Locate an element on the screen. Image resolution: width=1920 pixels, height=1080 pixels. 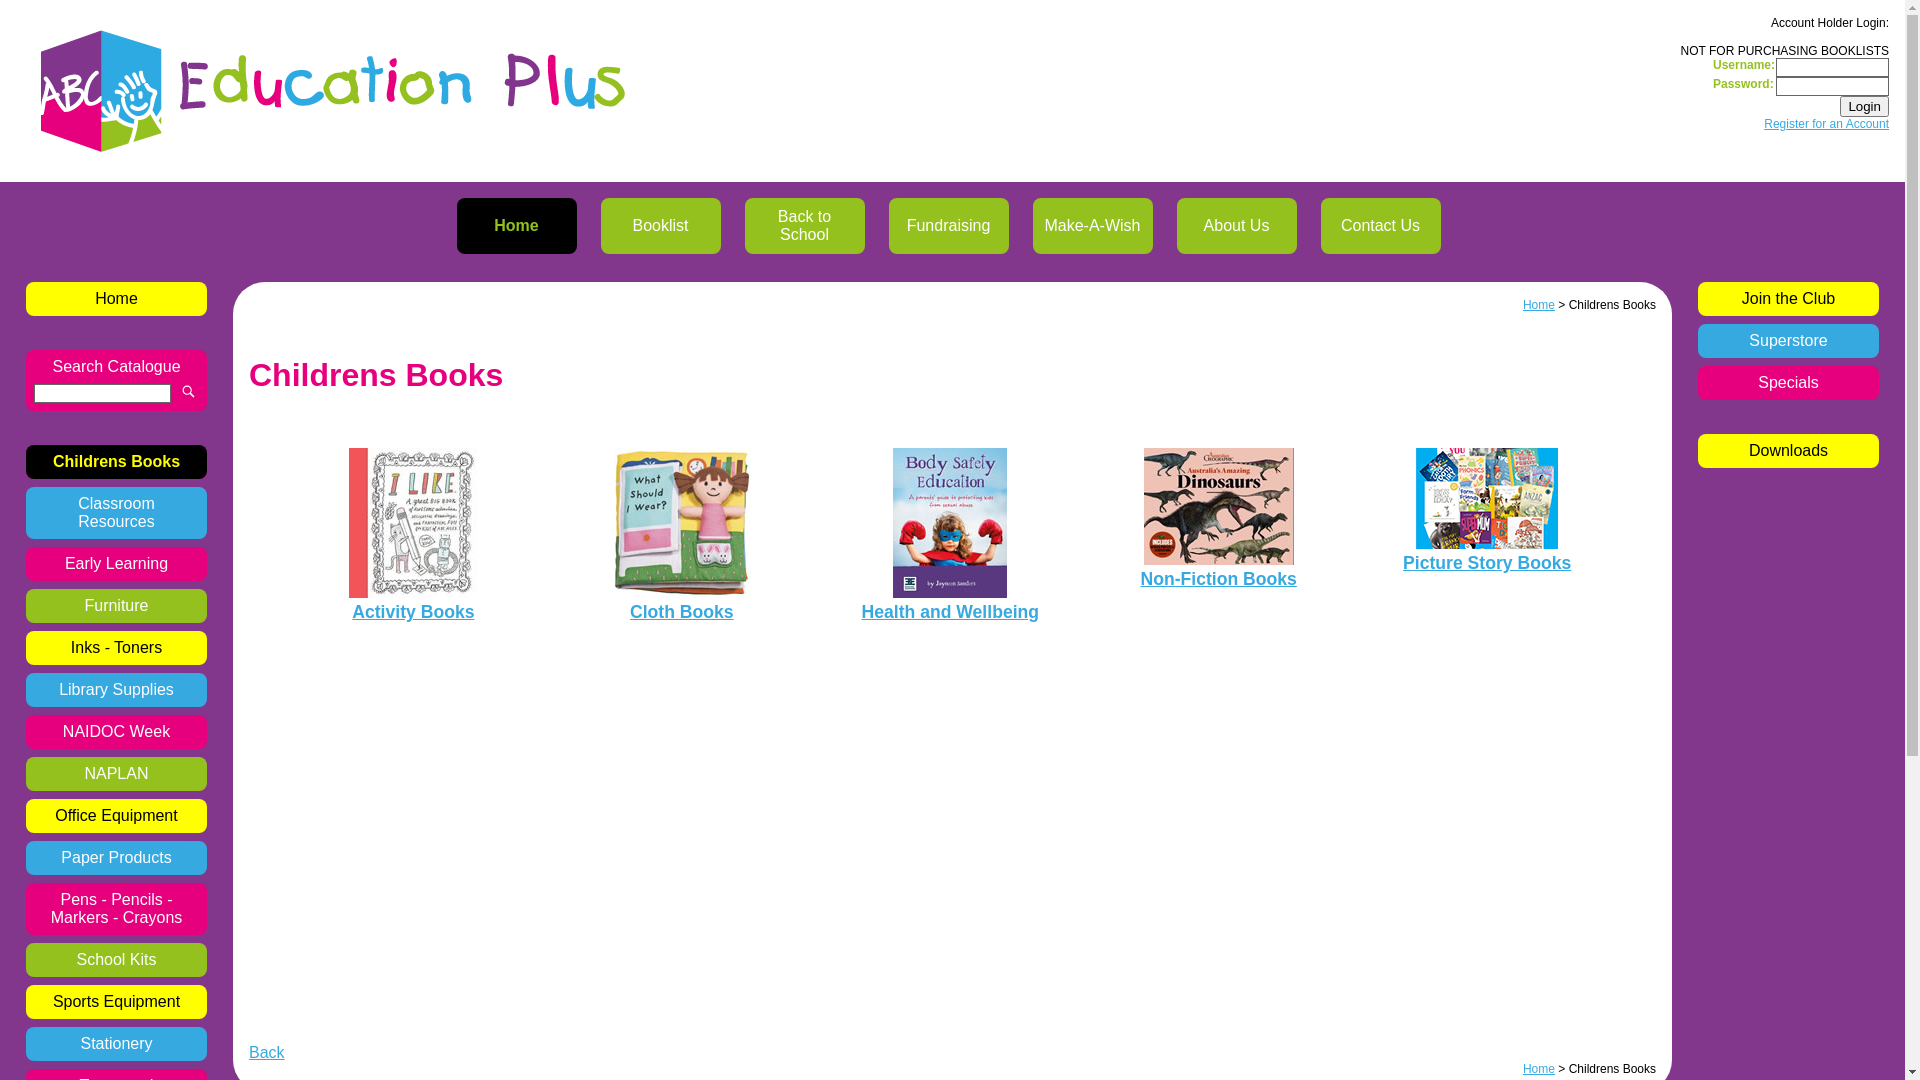
Booklist is located at coordinates (660, 226).